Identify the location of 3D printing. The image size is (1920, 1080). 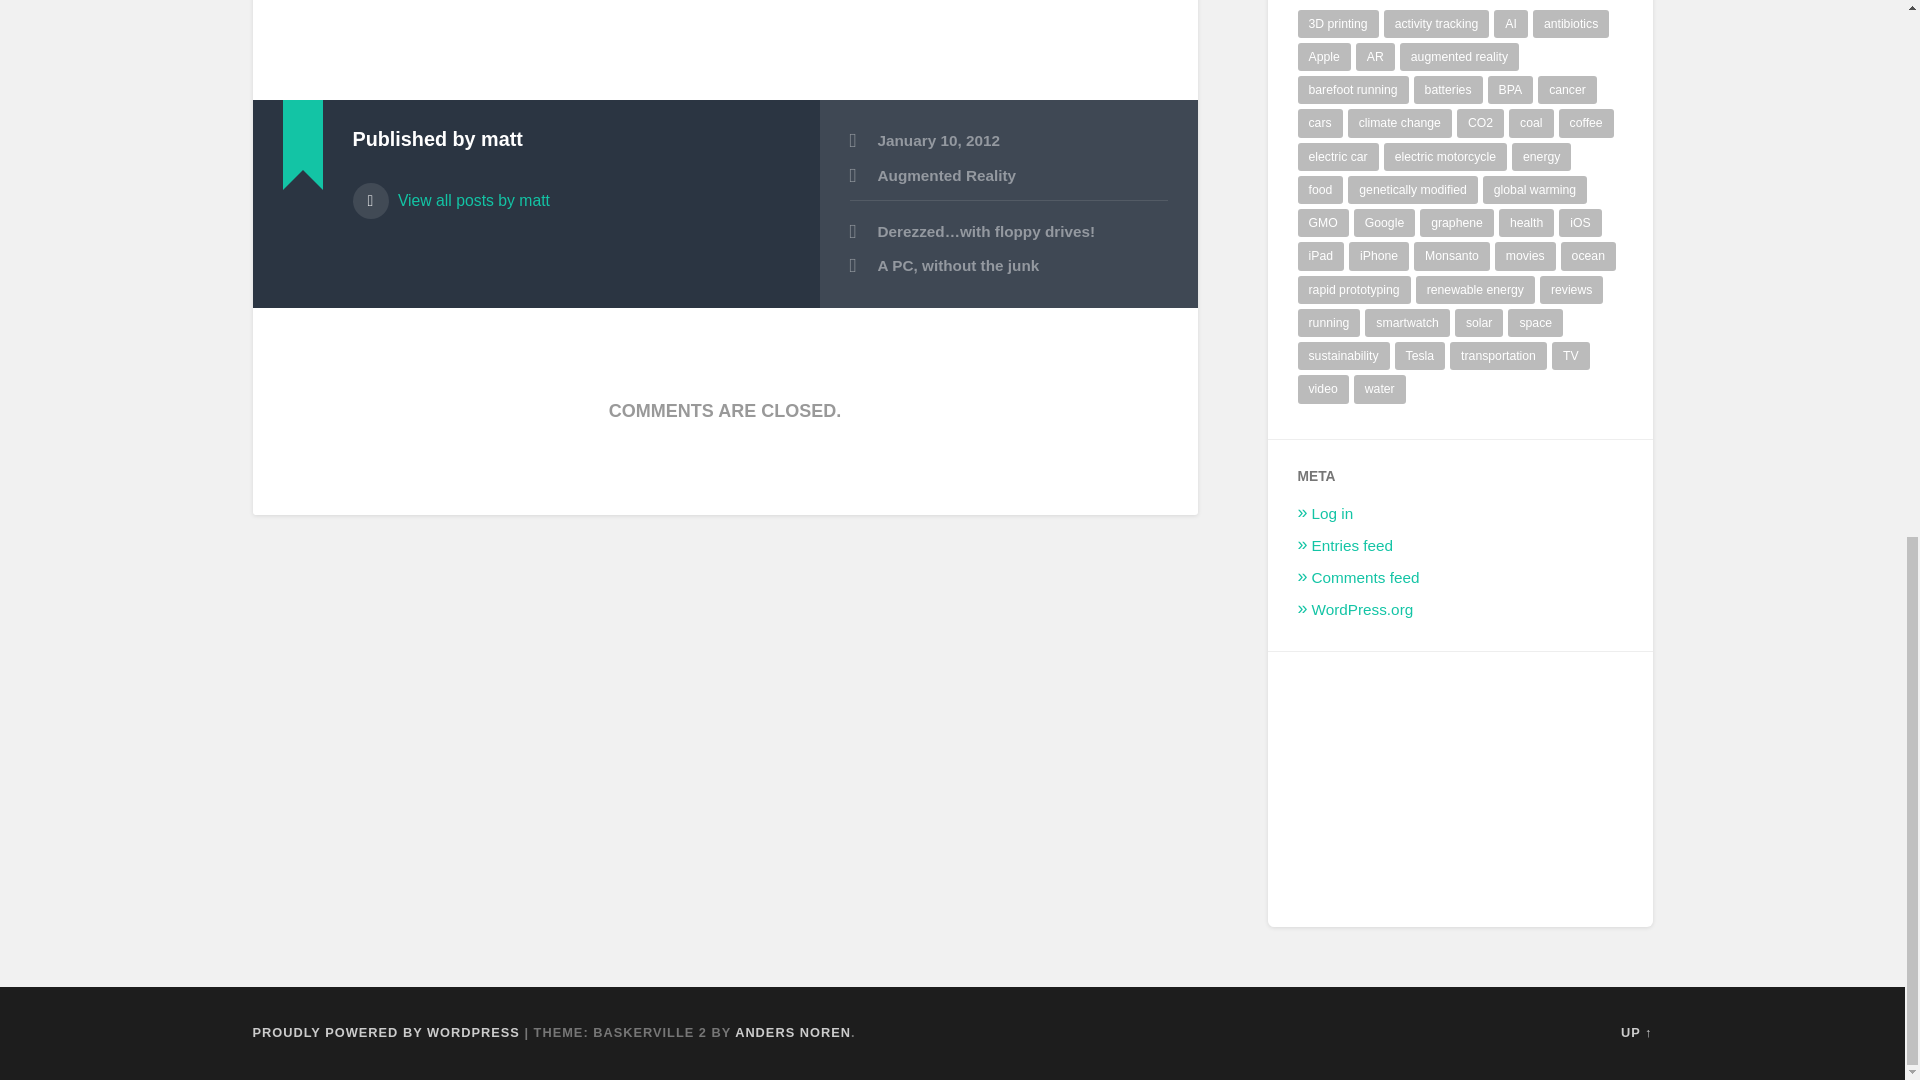
(1338, 23).